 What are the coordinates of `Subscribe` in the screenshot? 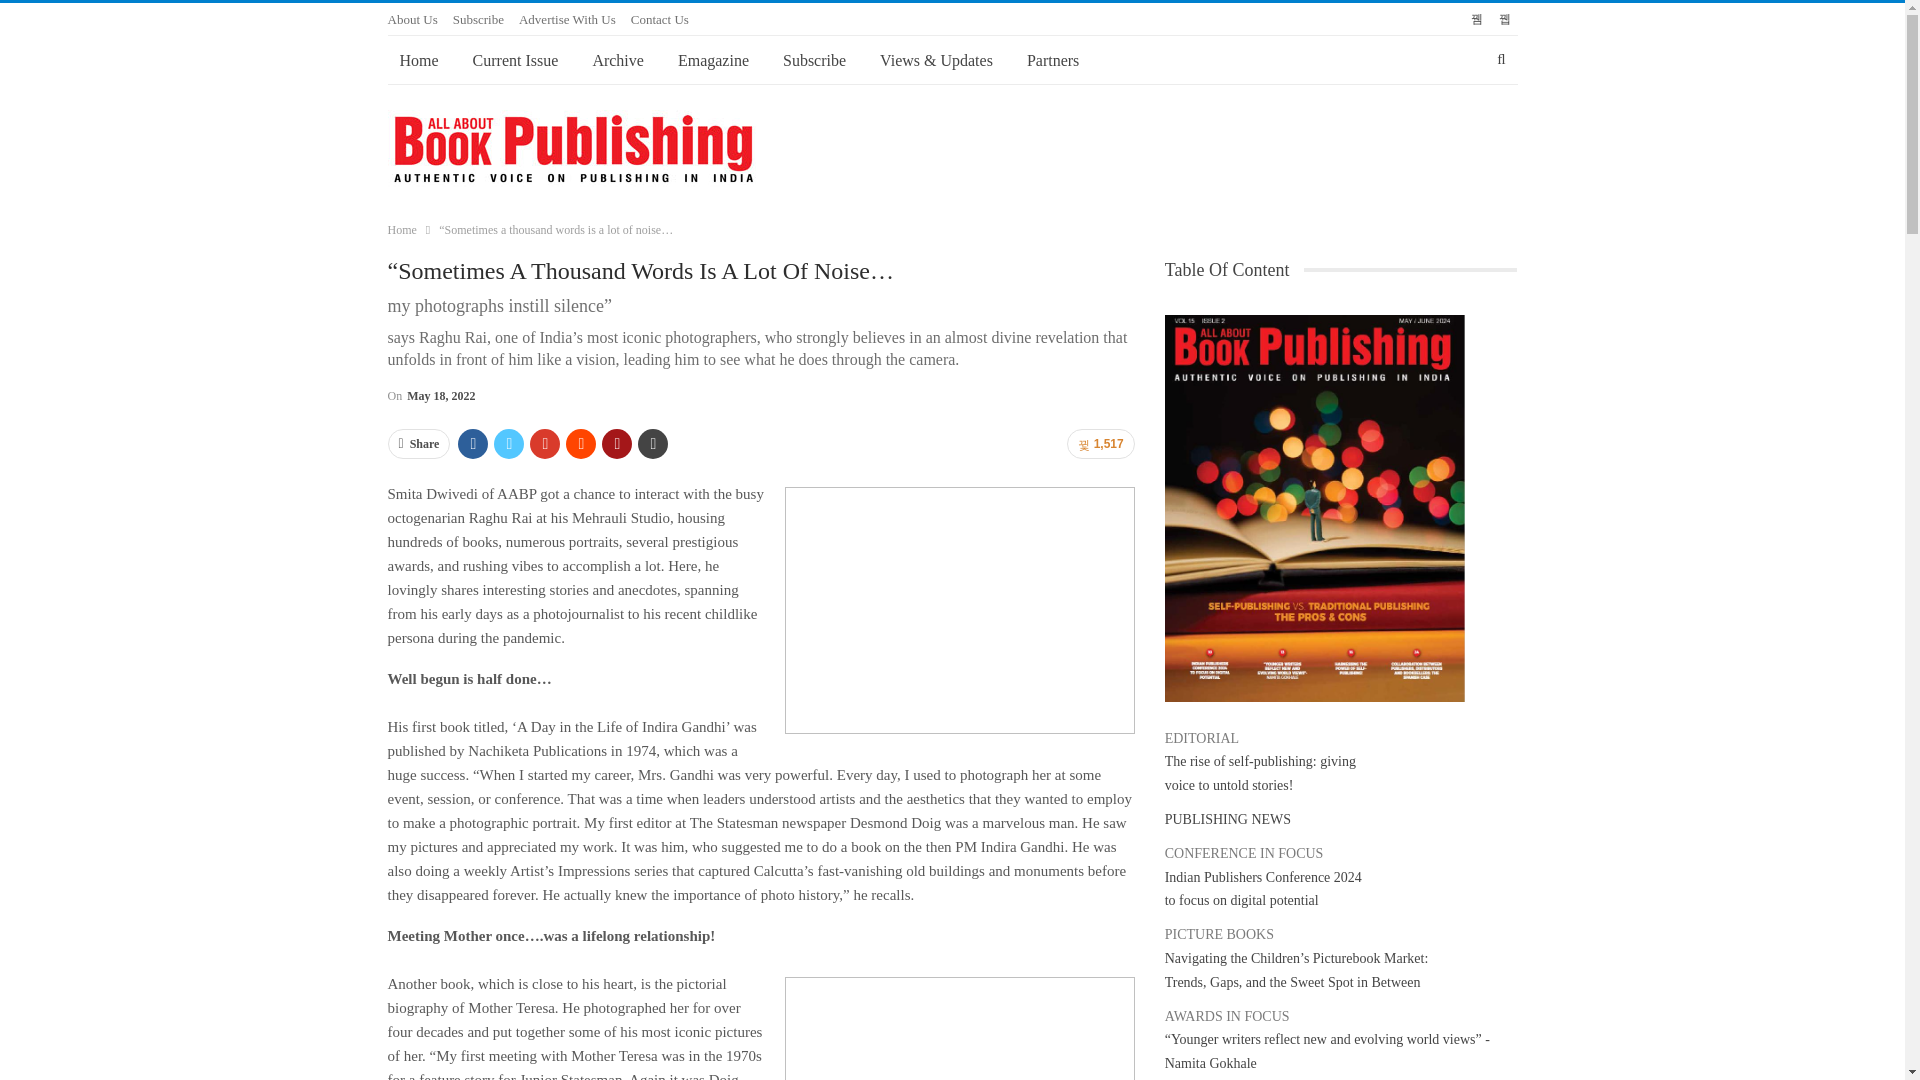 It's located at (478, 19).